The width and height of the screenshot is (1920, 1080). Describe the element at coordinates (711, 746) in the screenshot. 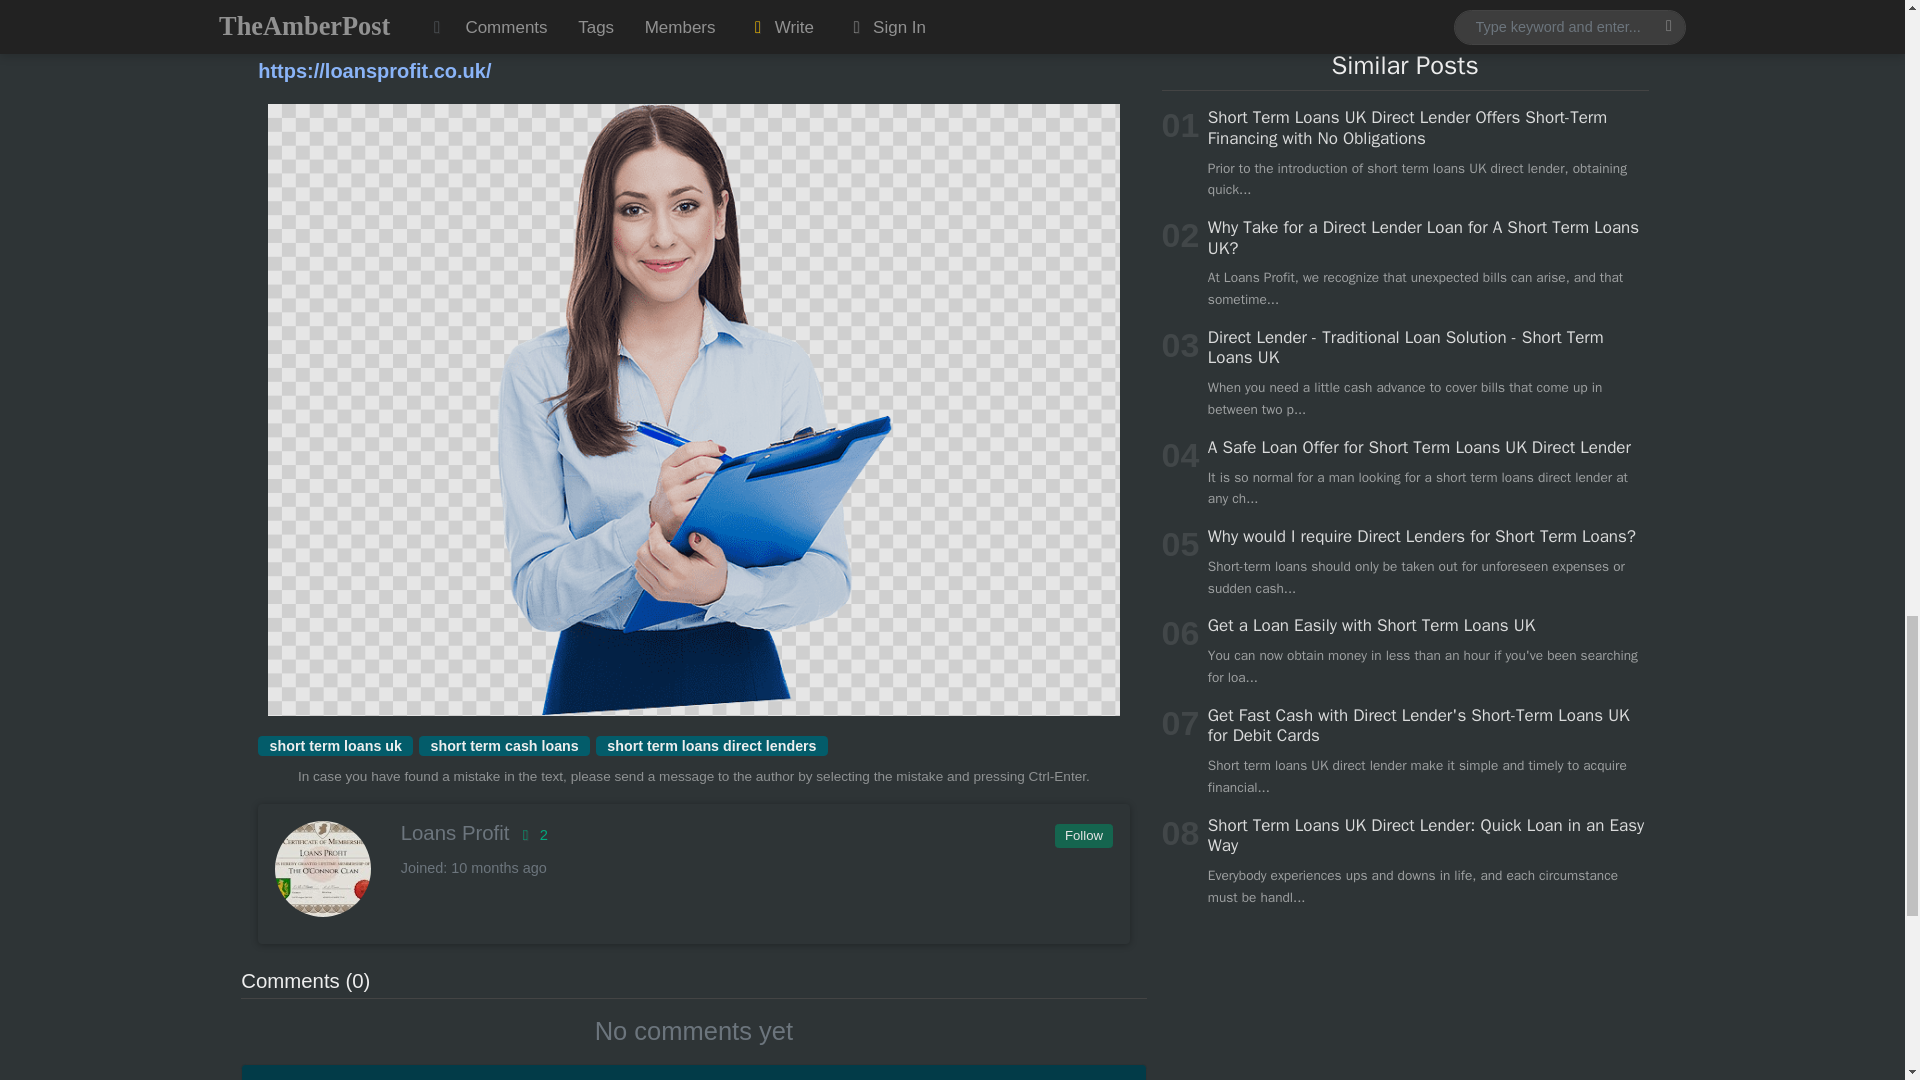

I see `short term loans direct lenders` at that location.